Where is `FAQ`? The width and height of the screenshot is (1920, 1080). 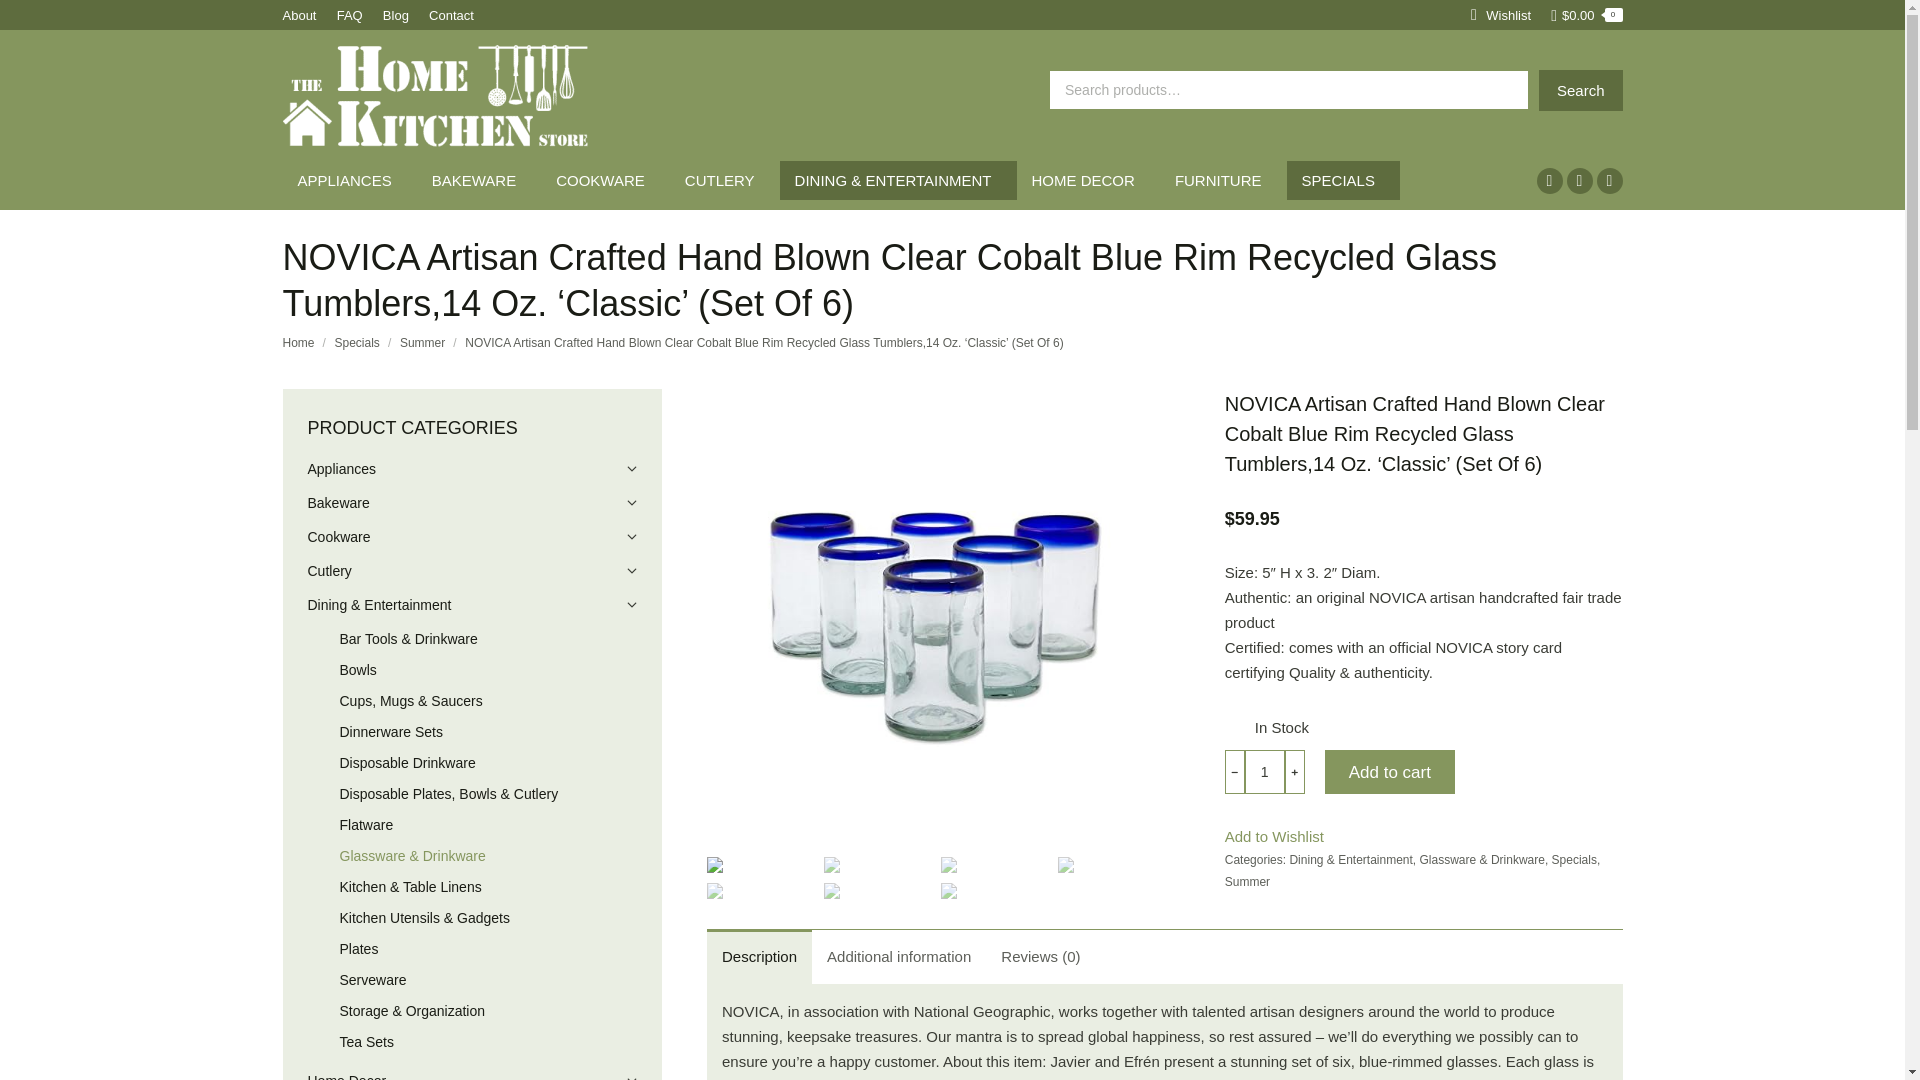 FAQ is located at coordinates (350, 15).